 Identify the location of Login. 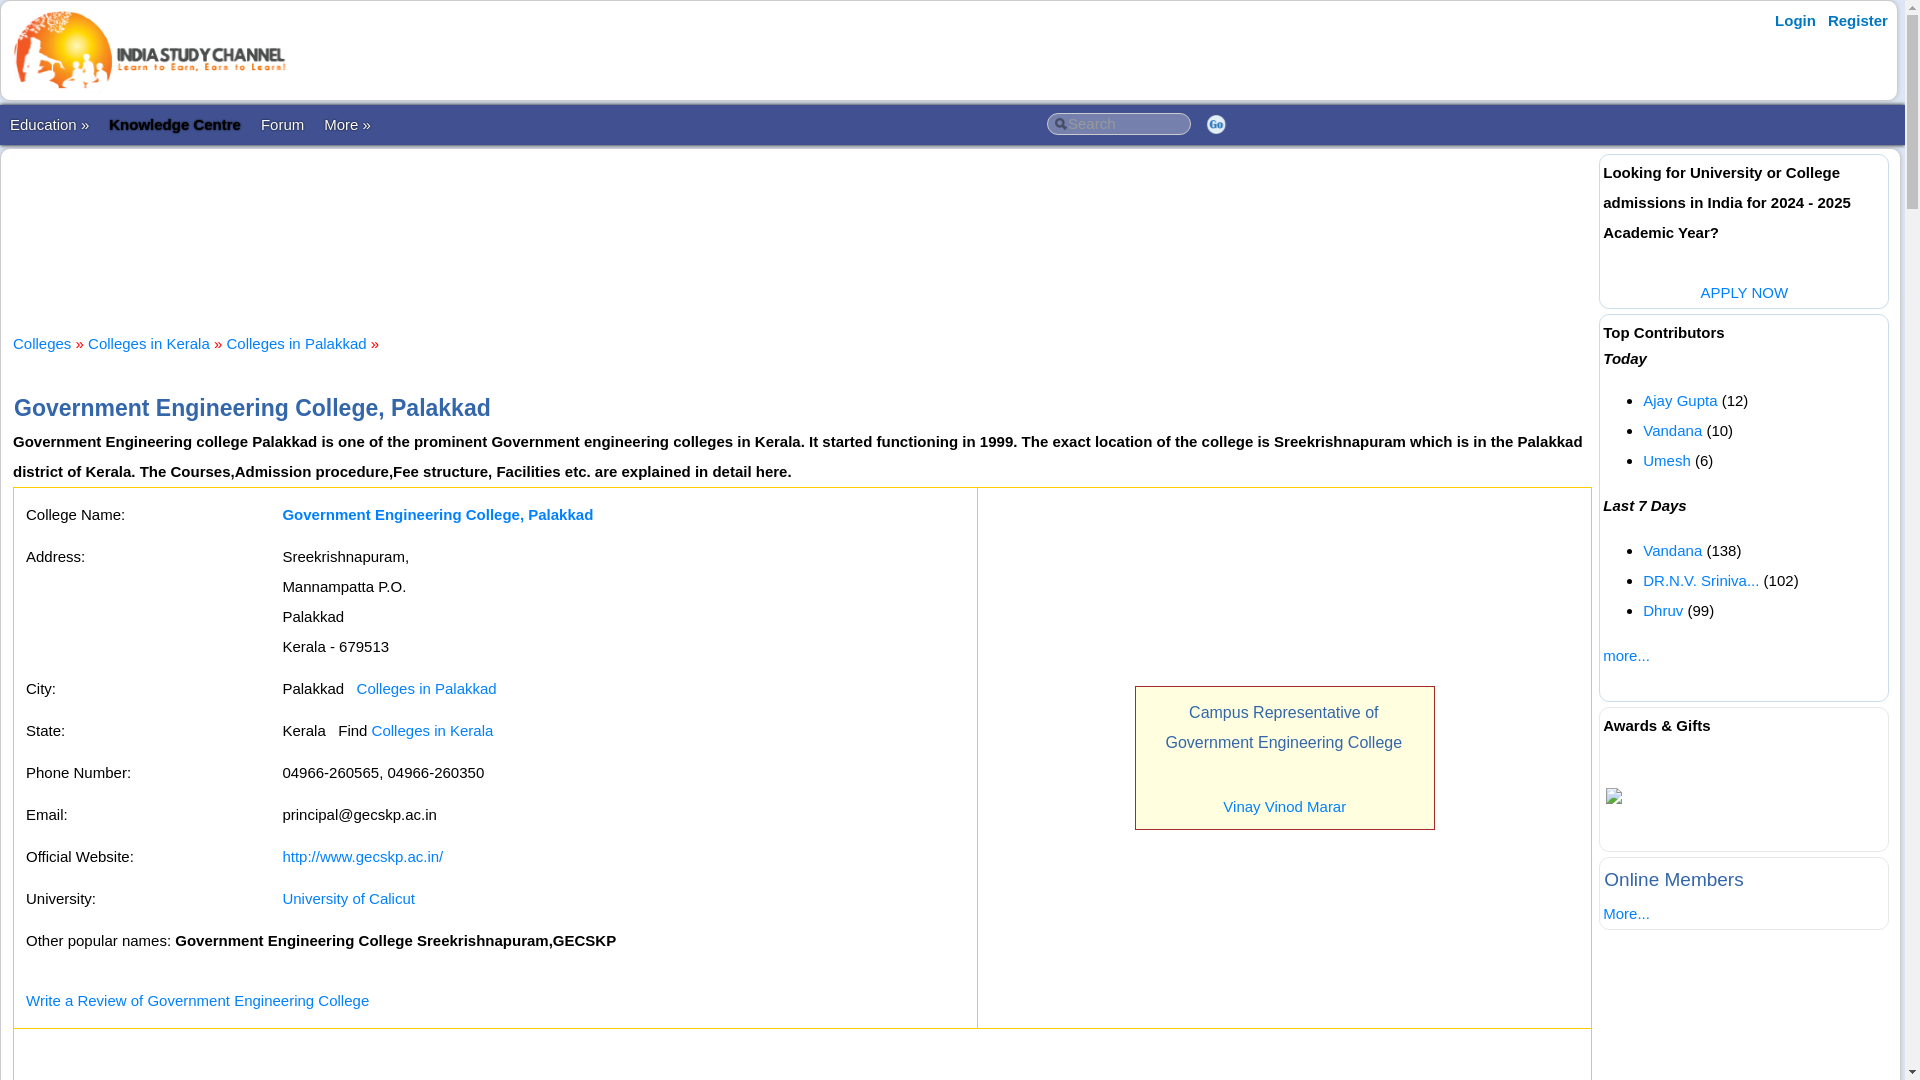
(1795, 20).